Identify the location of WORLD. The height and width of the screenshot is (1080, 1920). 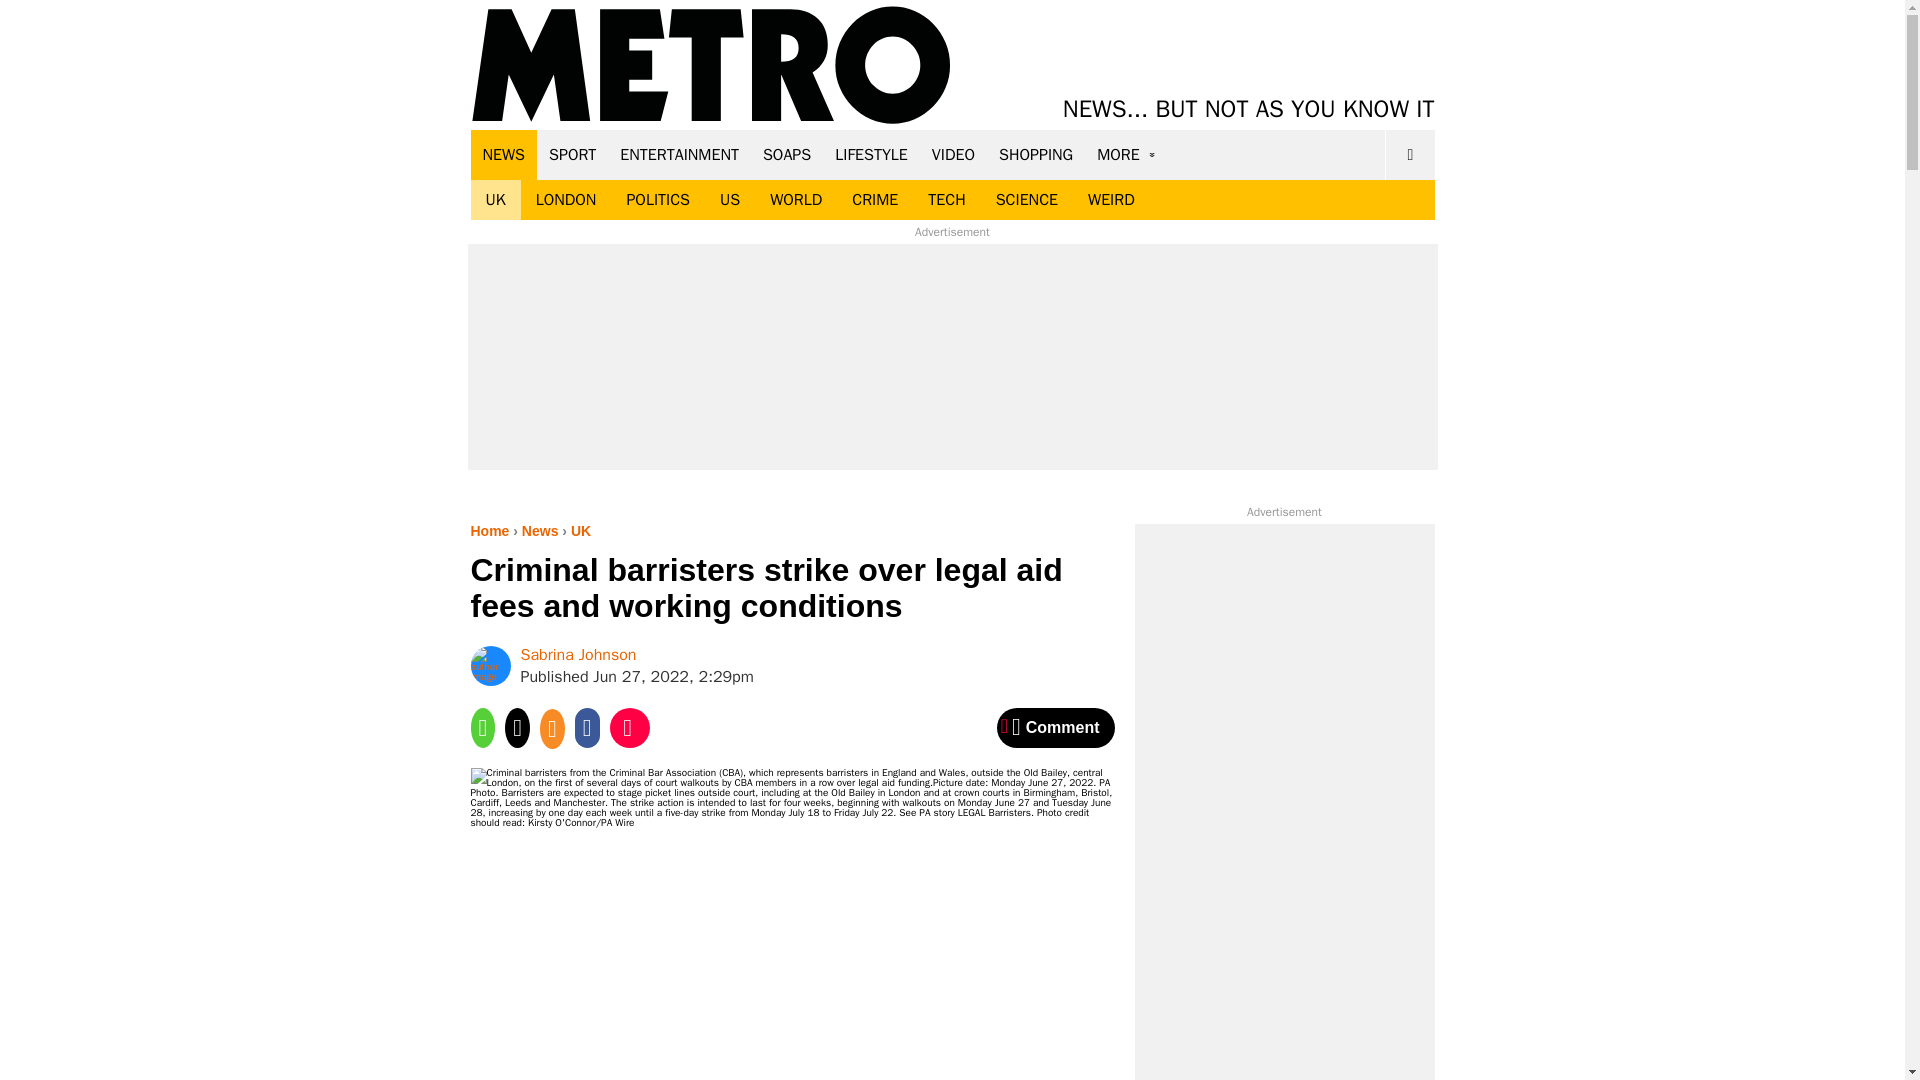
(796, 200).